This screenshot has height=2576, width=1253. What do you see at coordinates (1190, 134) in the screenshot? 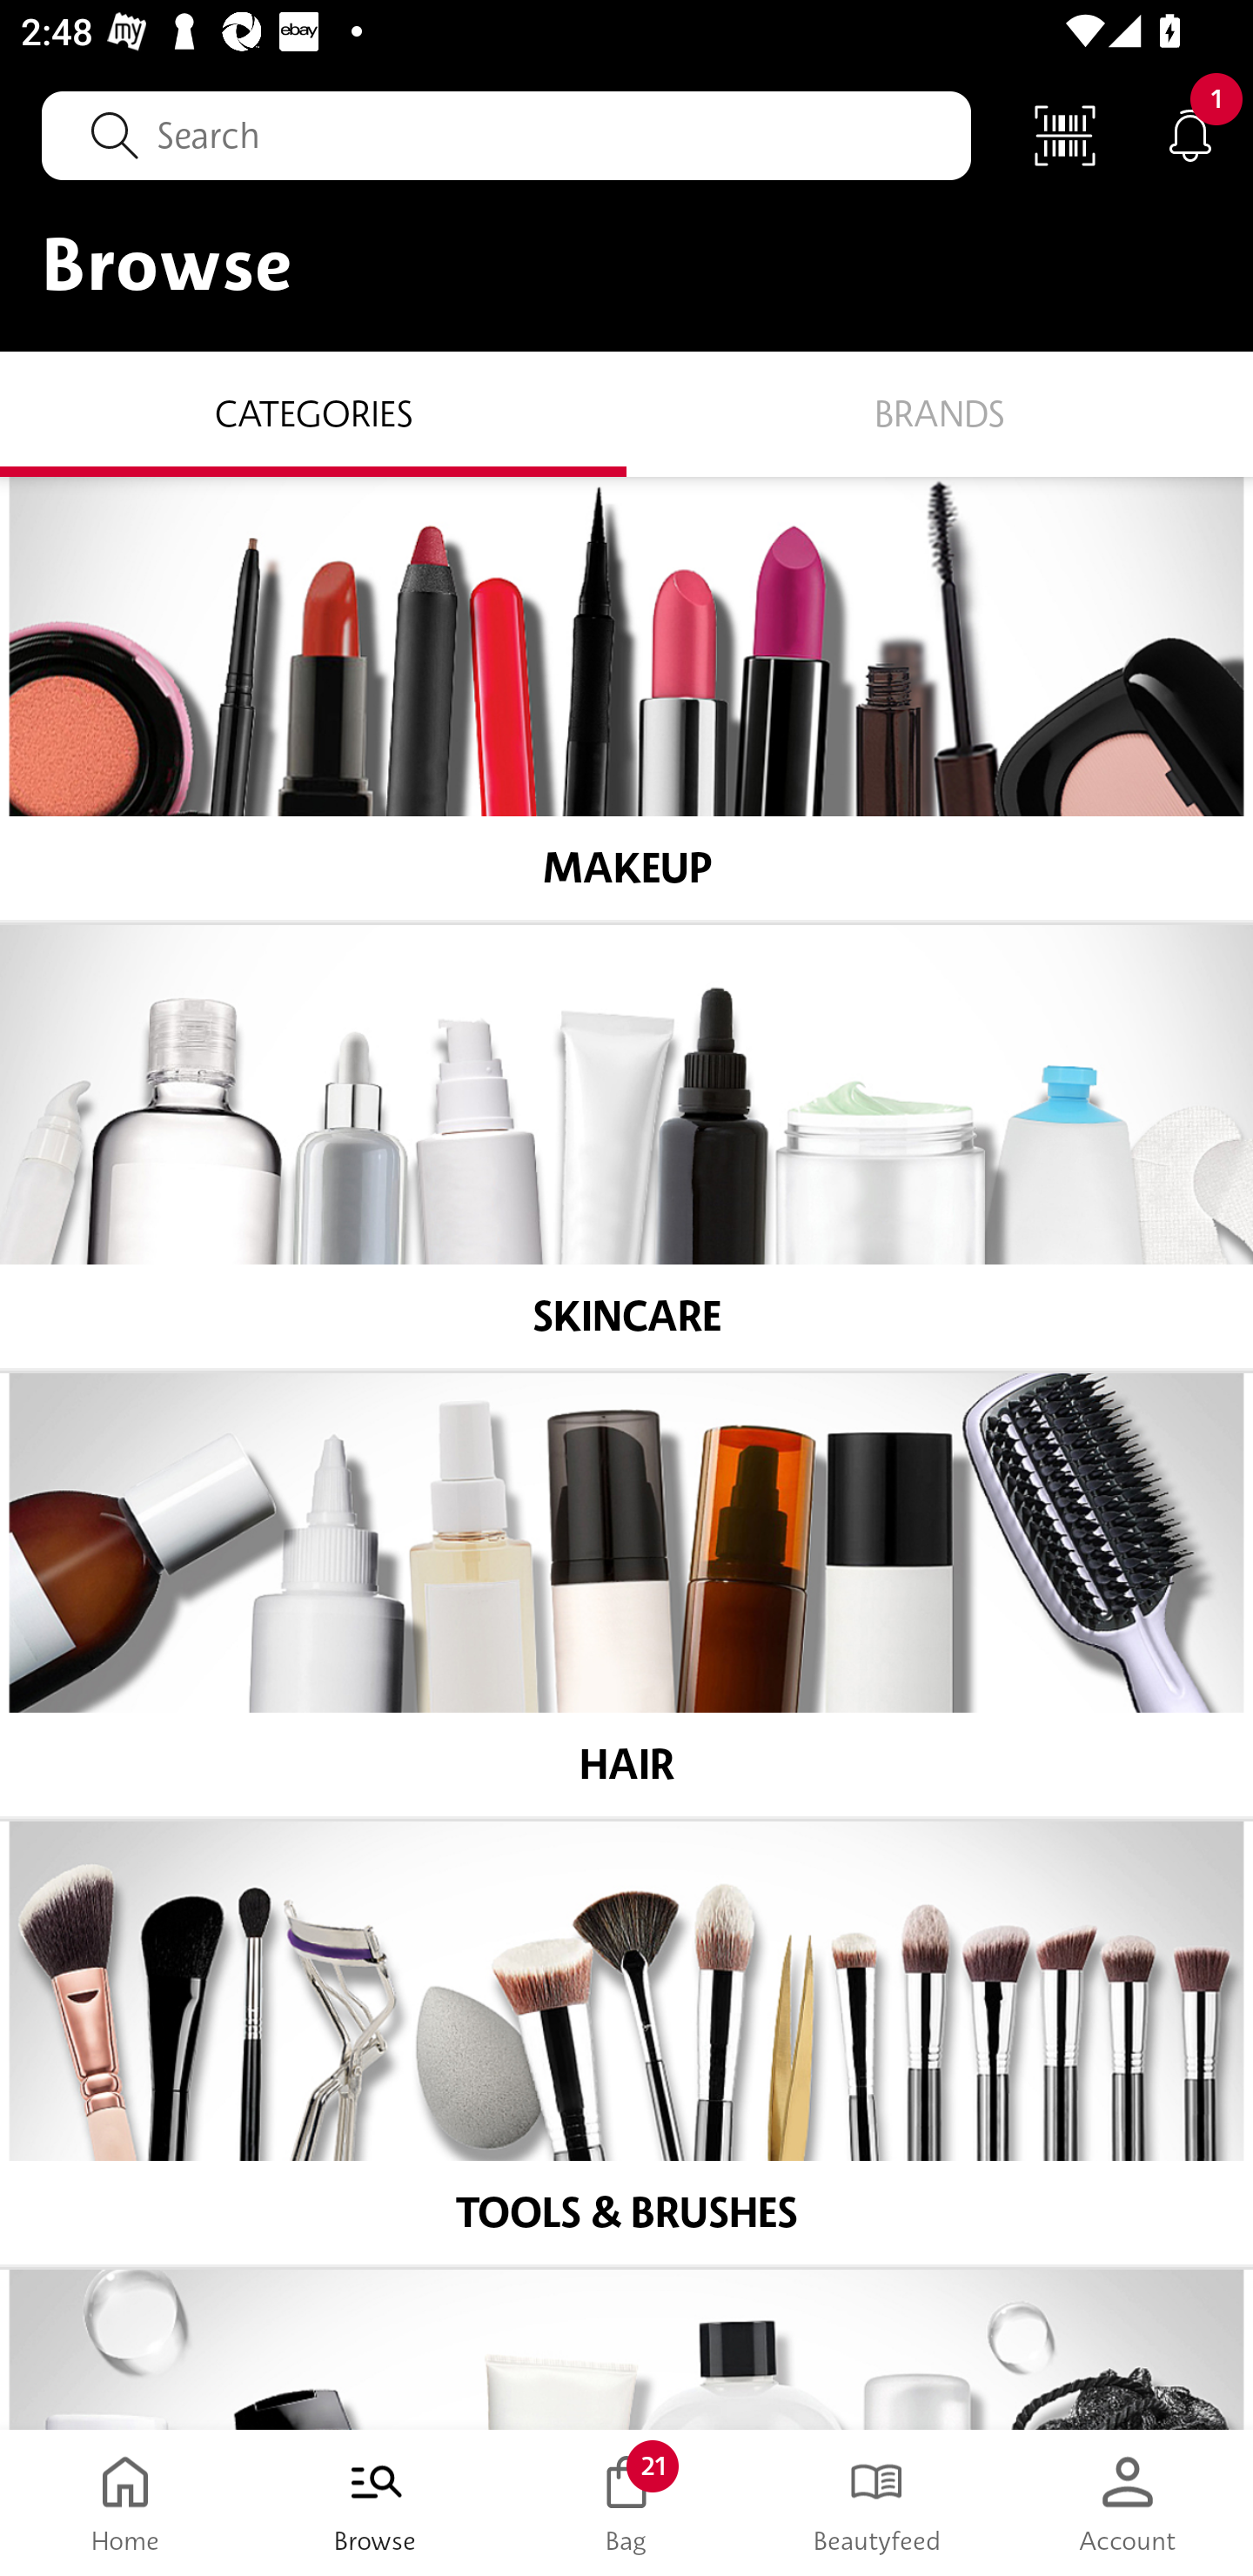
I see `Notifications` at bounding box center [1190, 134].